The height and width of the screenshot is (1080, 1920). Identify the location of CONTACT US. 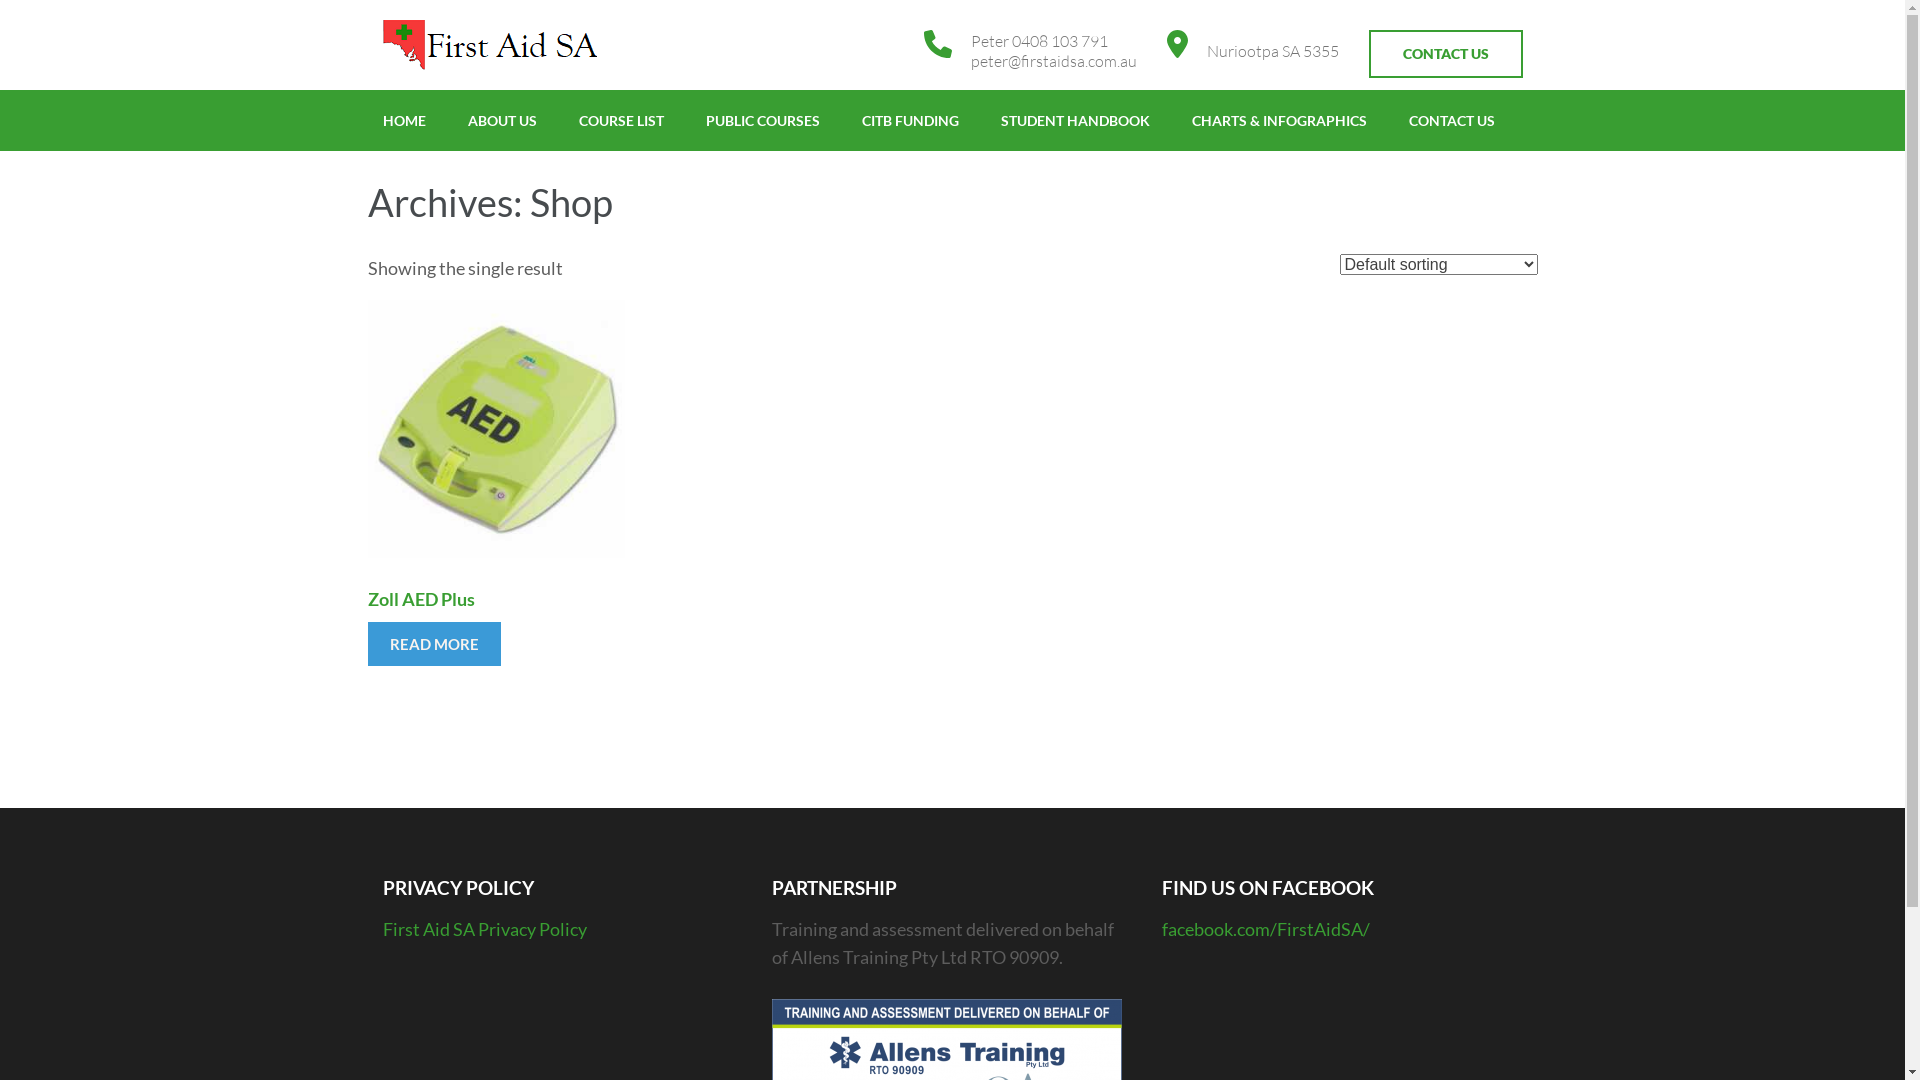
(1451, 120).